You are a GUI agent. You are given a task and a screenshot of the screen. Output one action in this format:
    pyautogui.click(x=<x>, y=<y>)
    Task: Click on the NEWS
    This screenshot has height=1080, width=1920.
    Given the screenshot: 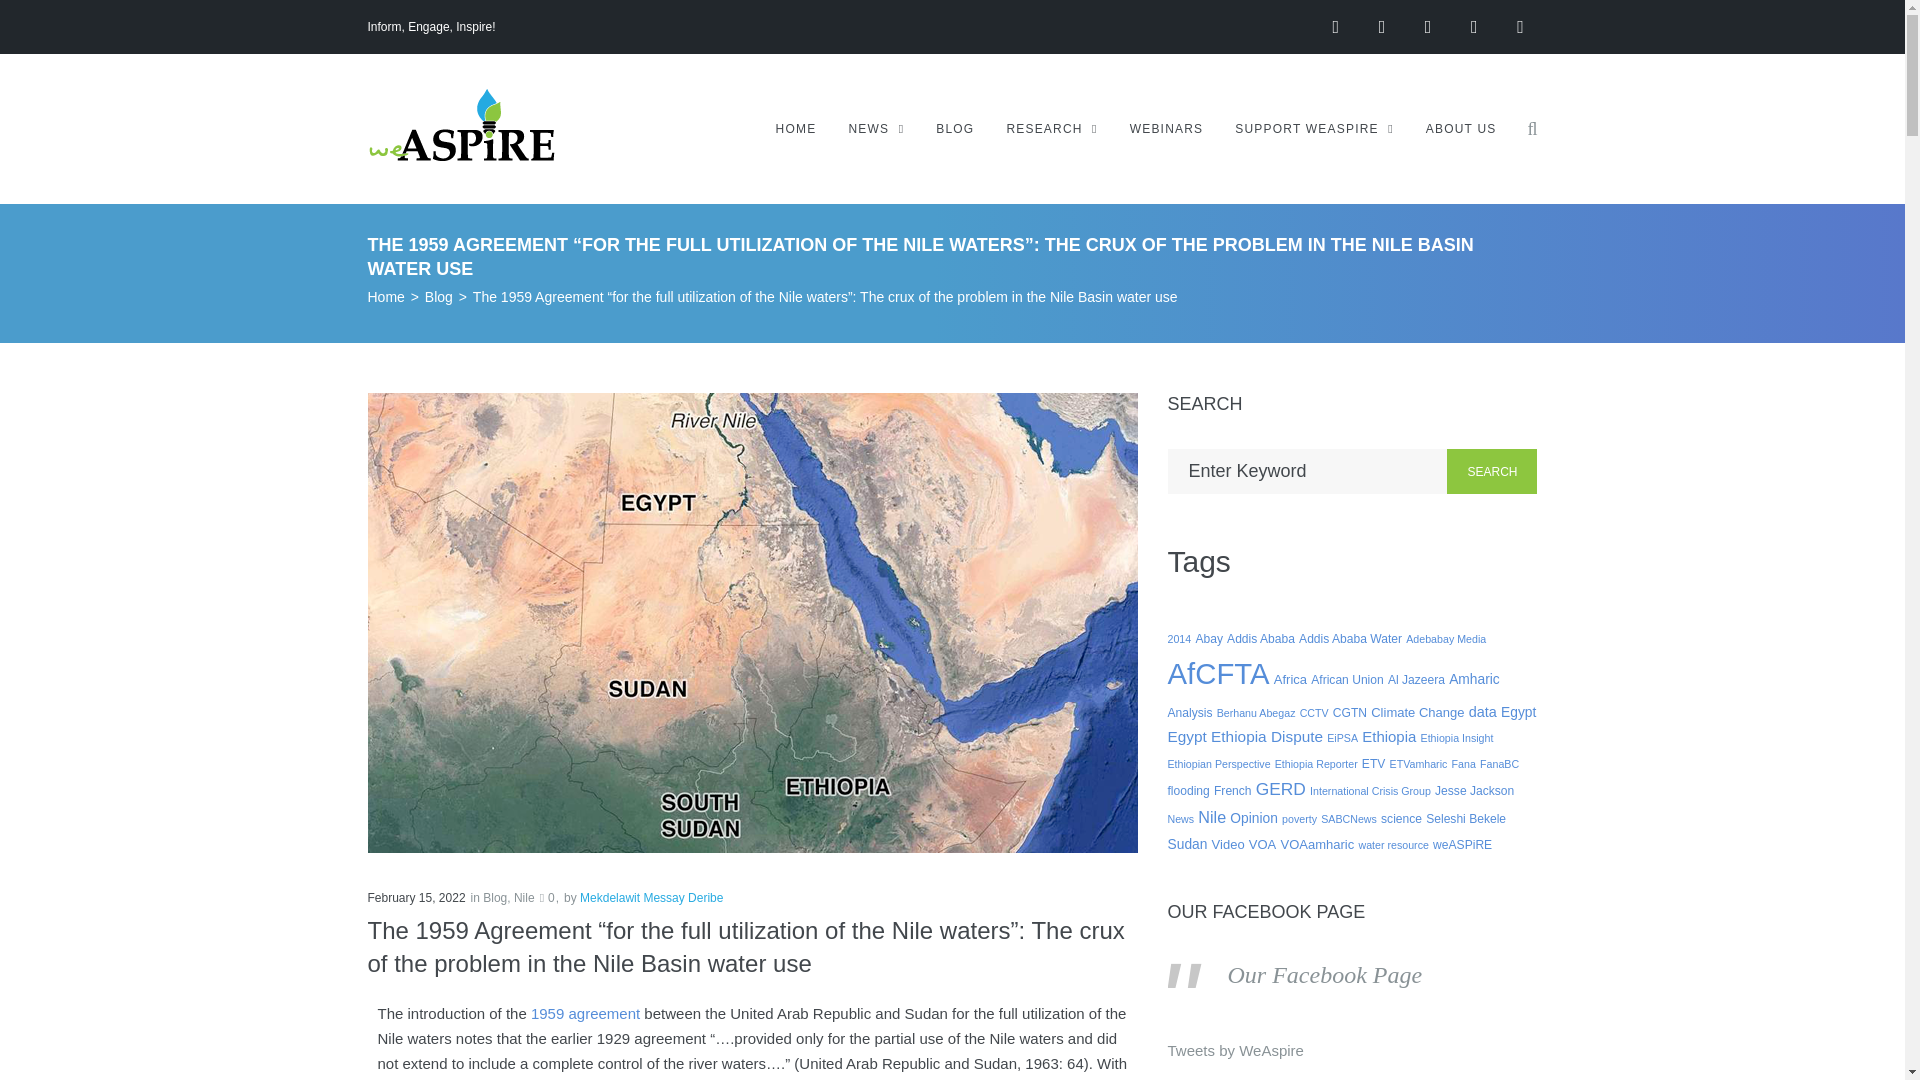 What is the action you would take?
    pyautogui.click(x=876, y=128)
    